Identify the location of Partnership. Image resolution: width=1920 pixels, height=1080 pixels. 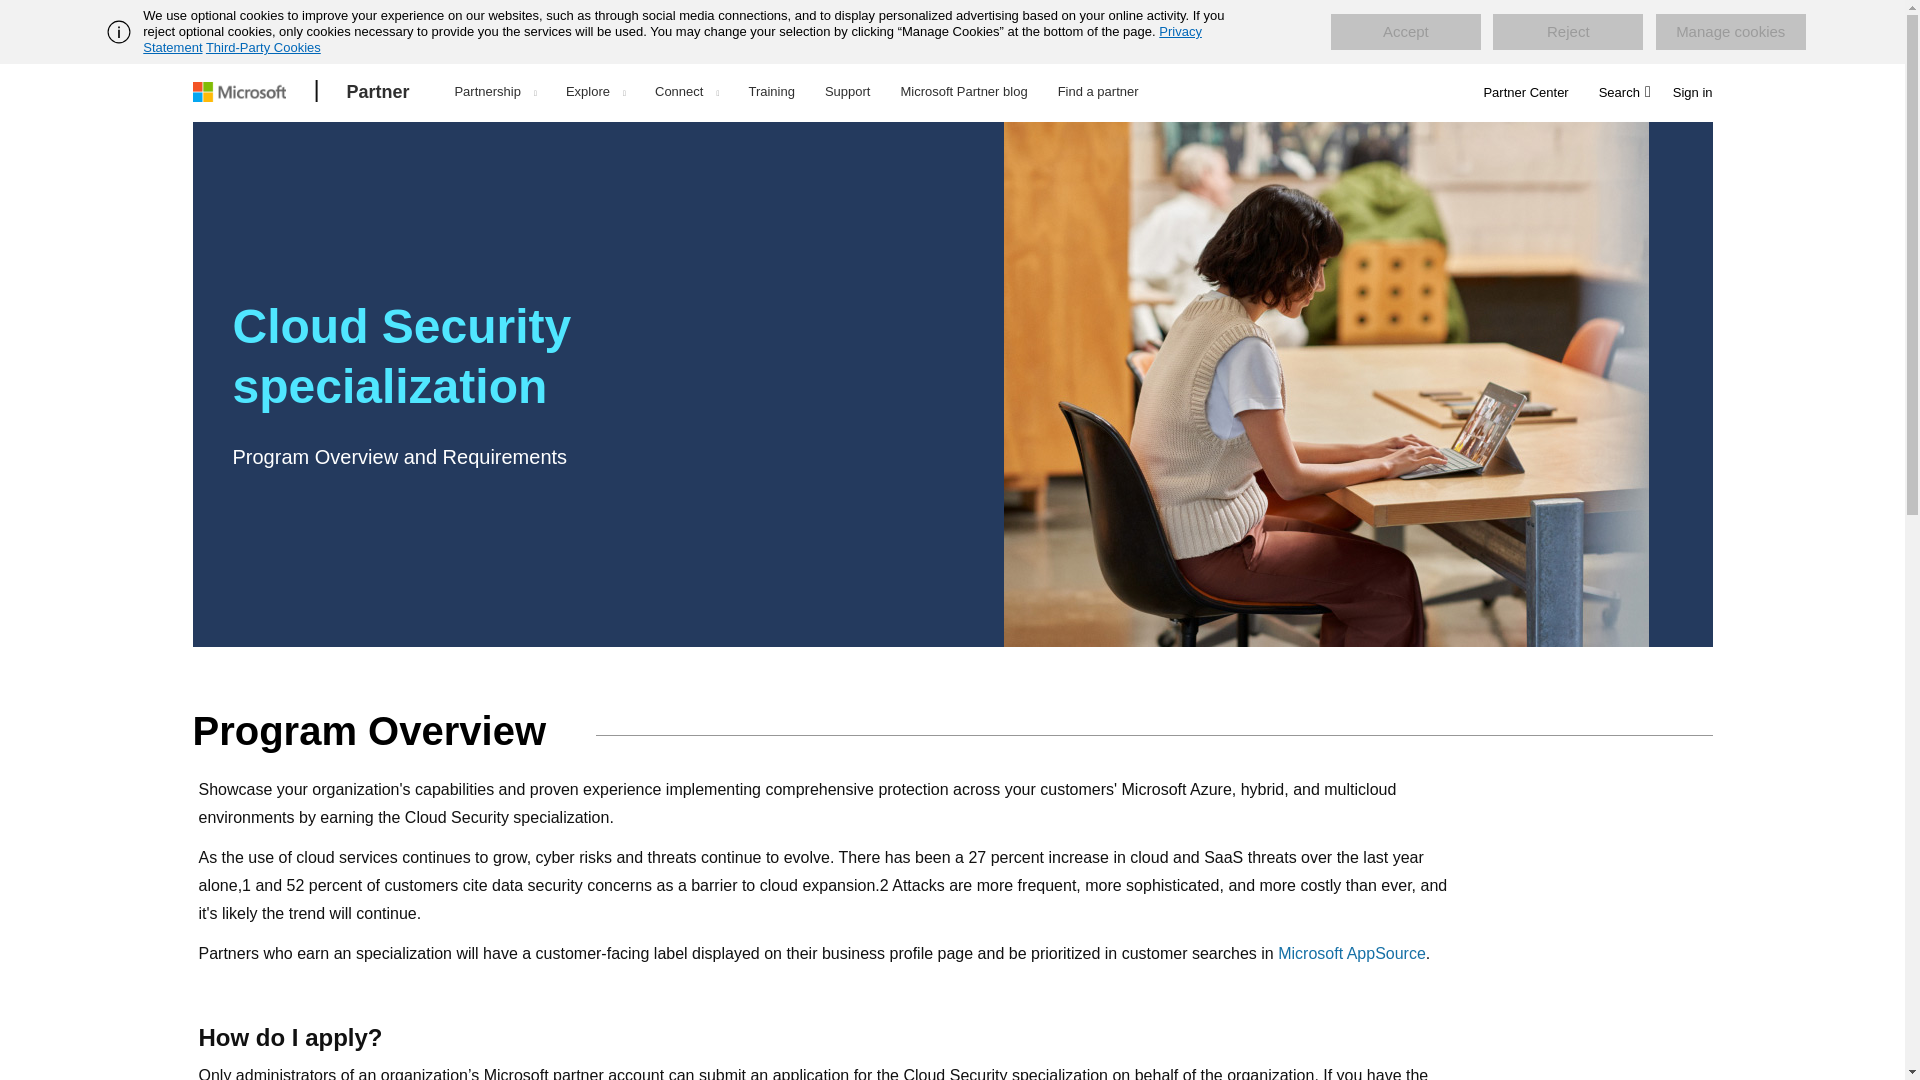
(494, 94).